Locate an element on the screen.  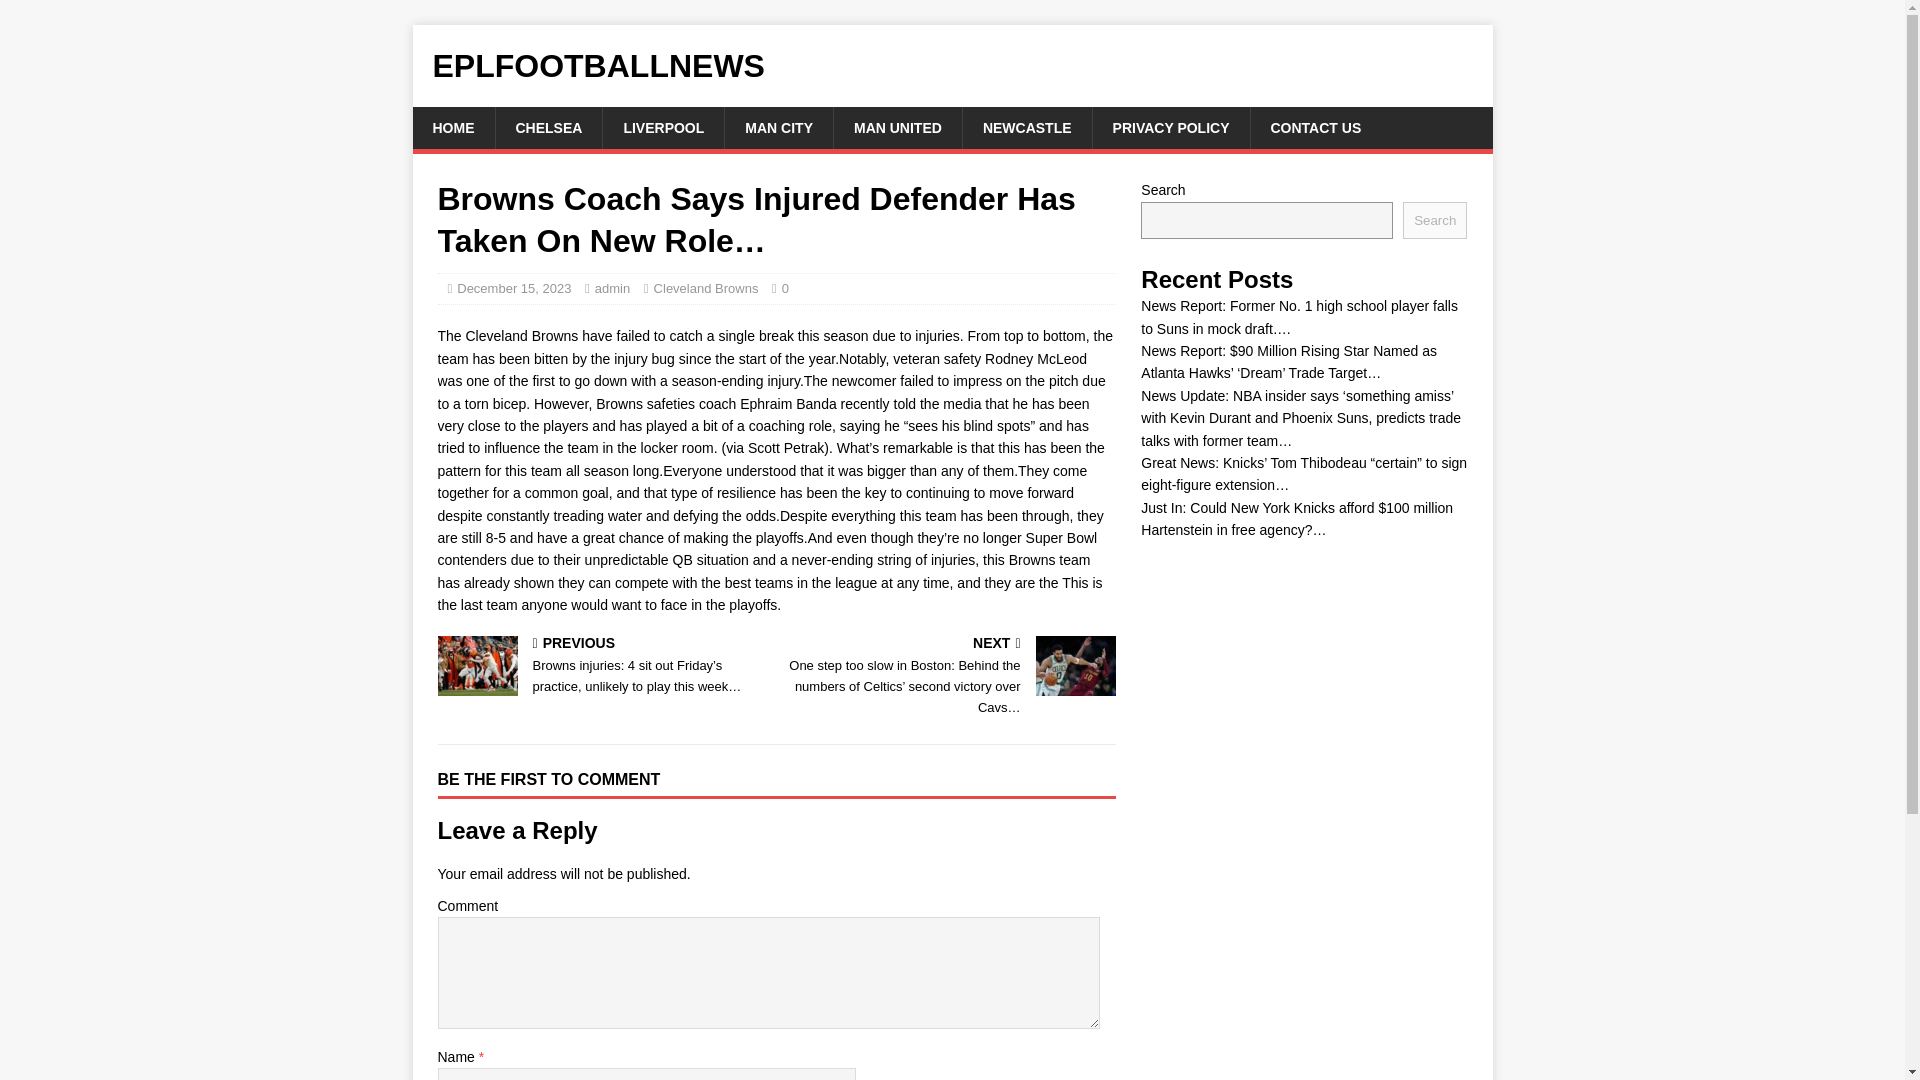
EPLfootballNews is located at coordinates (952, 66).